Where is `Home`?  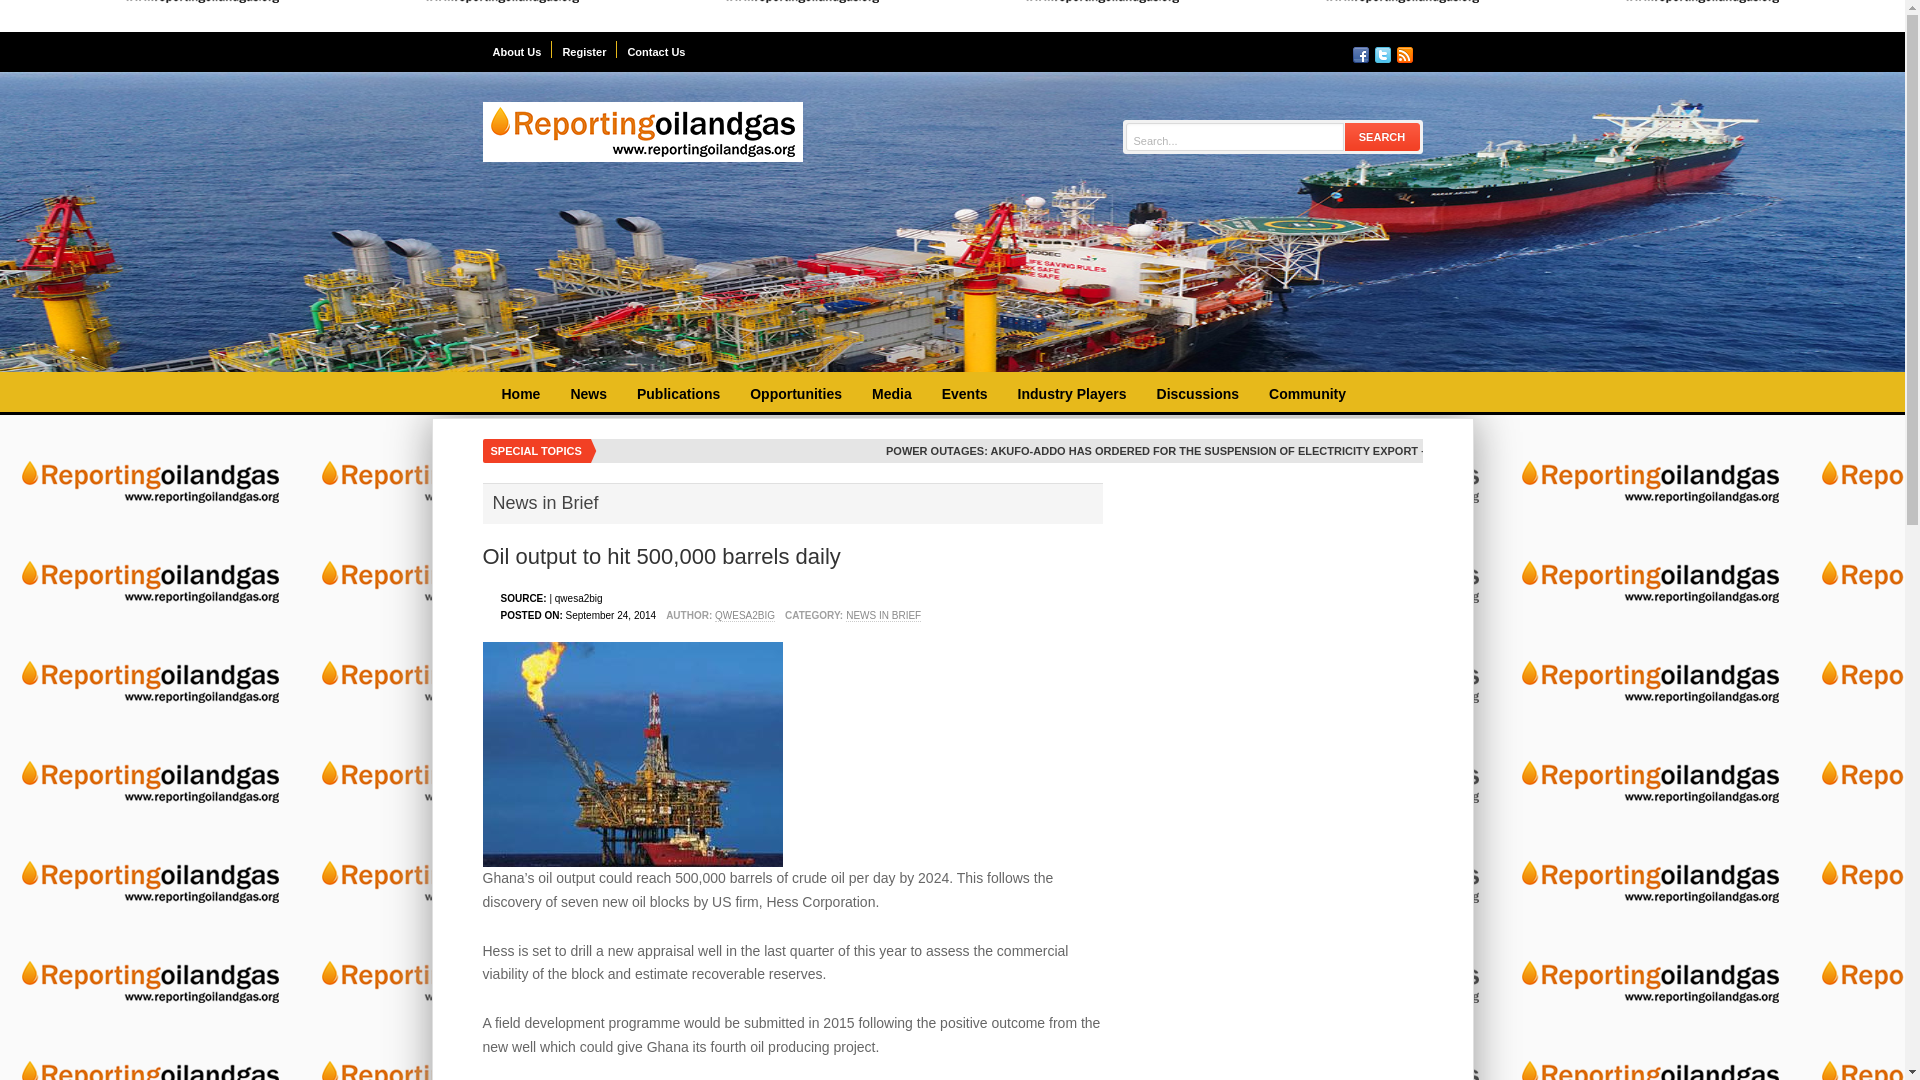 Home is located at coordinates (520, 394).